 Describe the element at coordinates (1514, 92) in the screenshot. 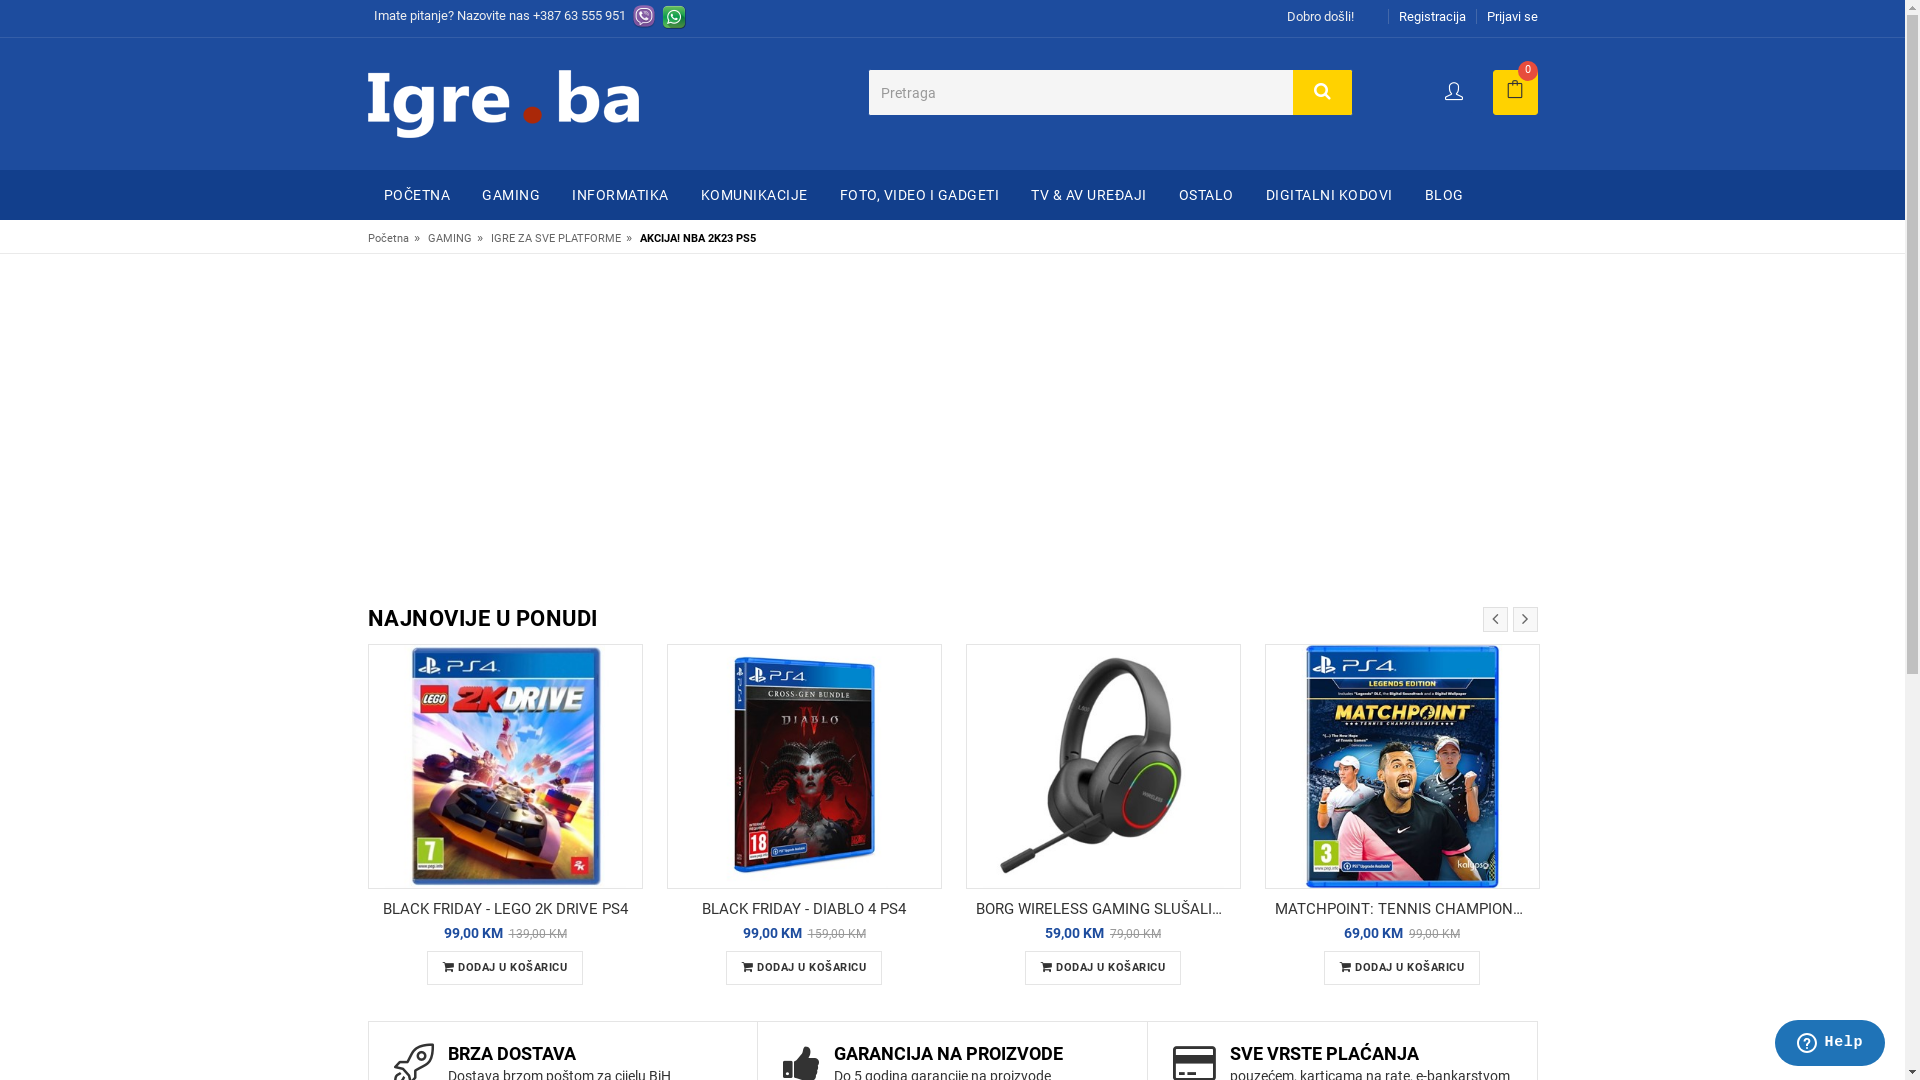

I see `0` at that location.